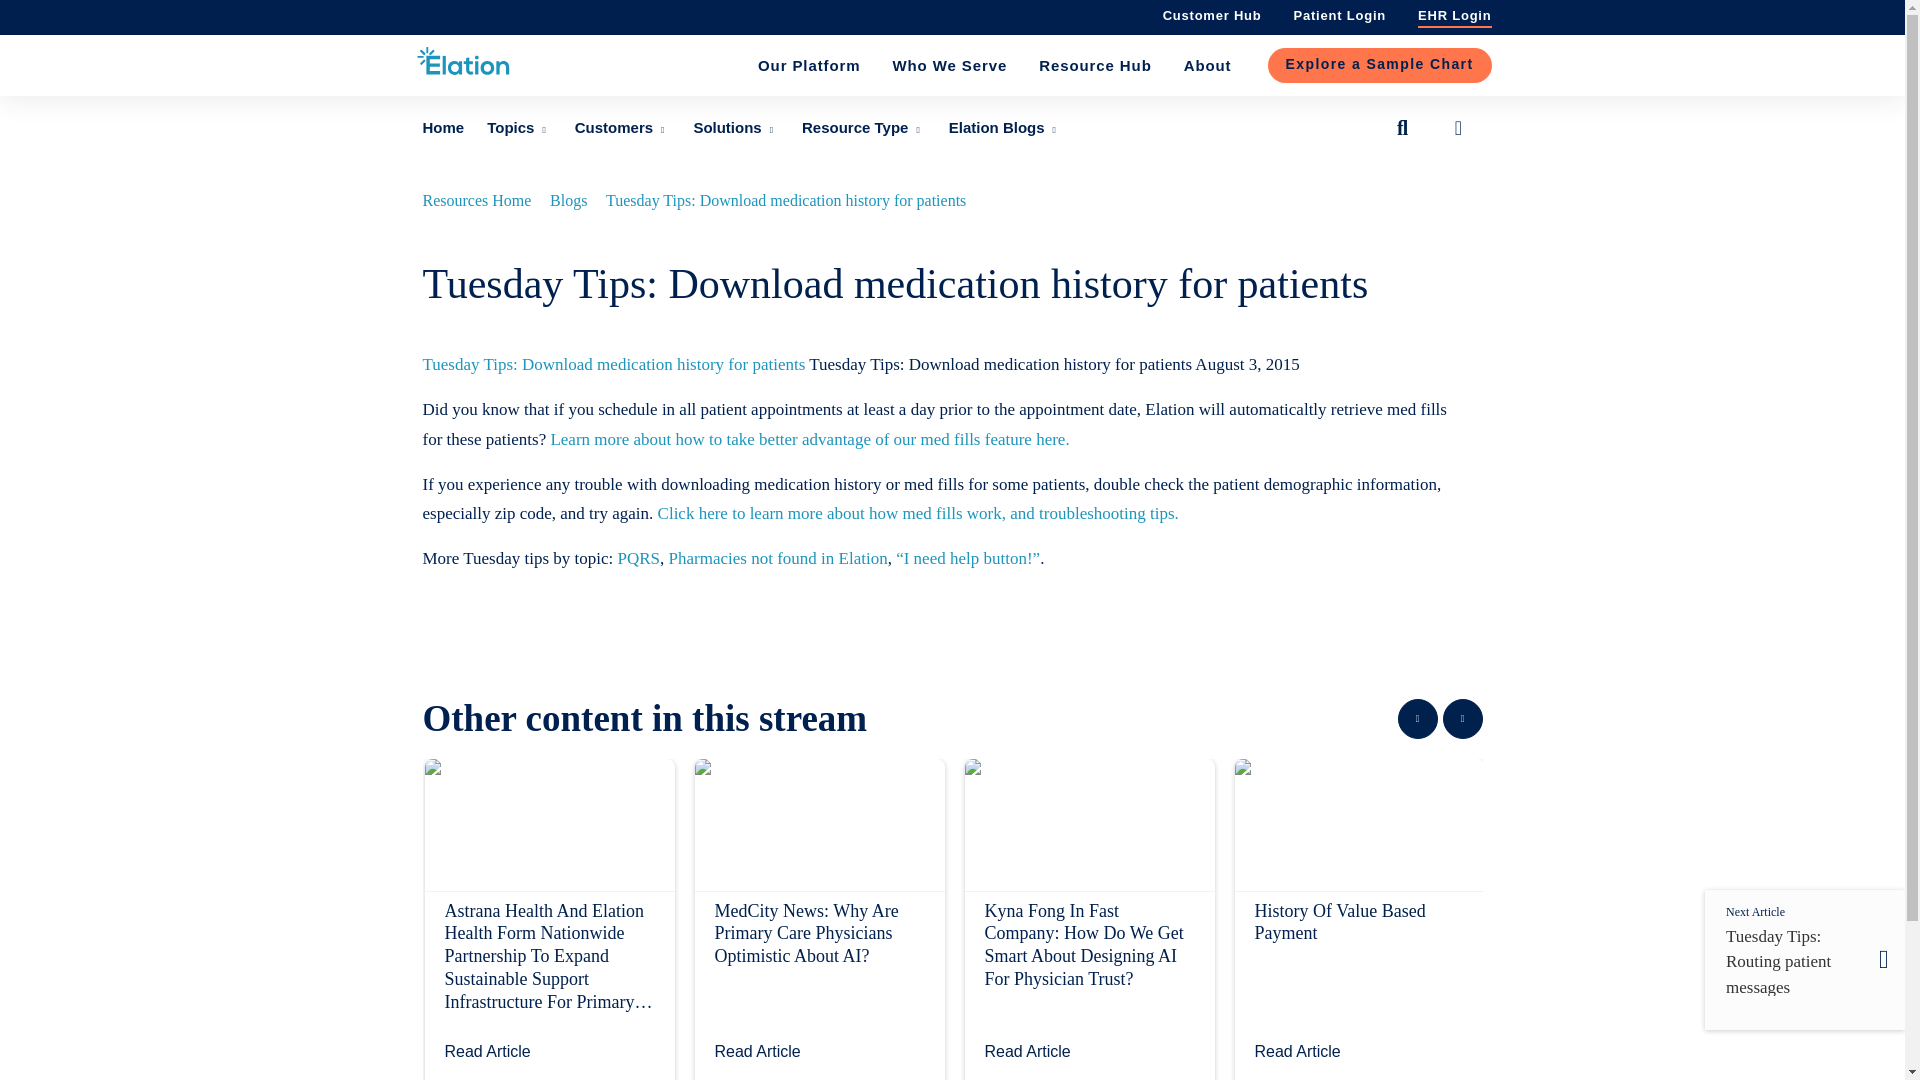 Image resolution: width=1920 pixels, height=1080 pixels. What do you see at coordinates (809, 66) in the screenshot?
I see `Our Platform` at bounding box center [809, 66].